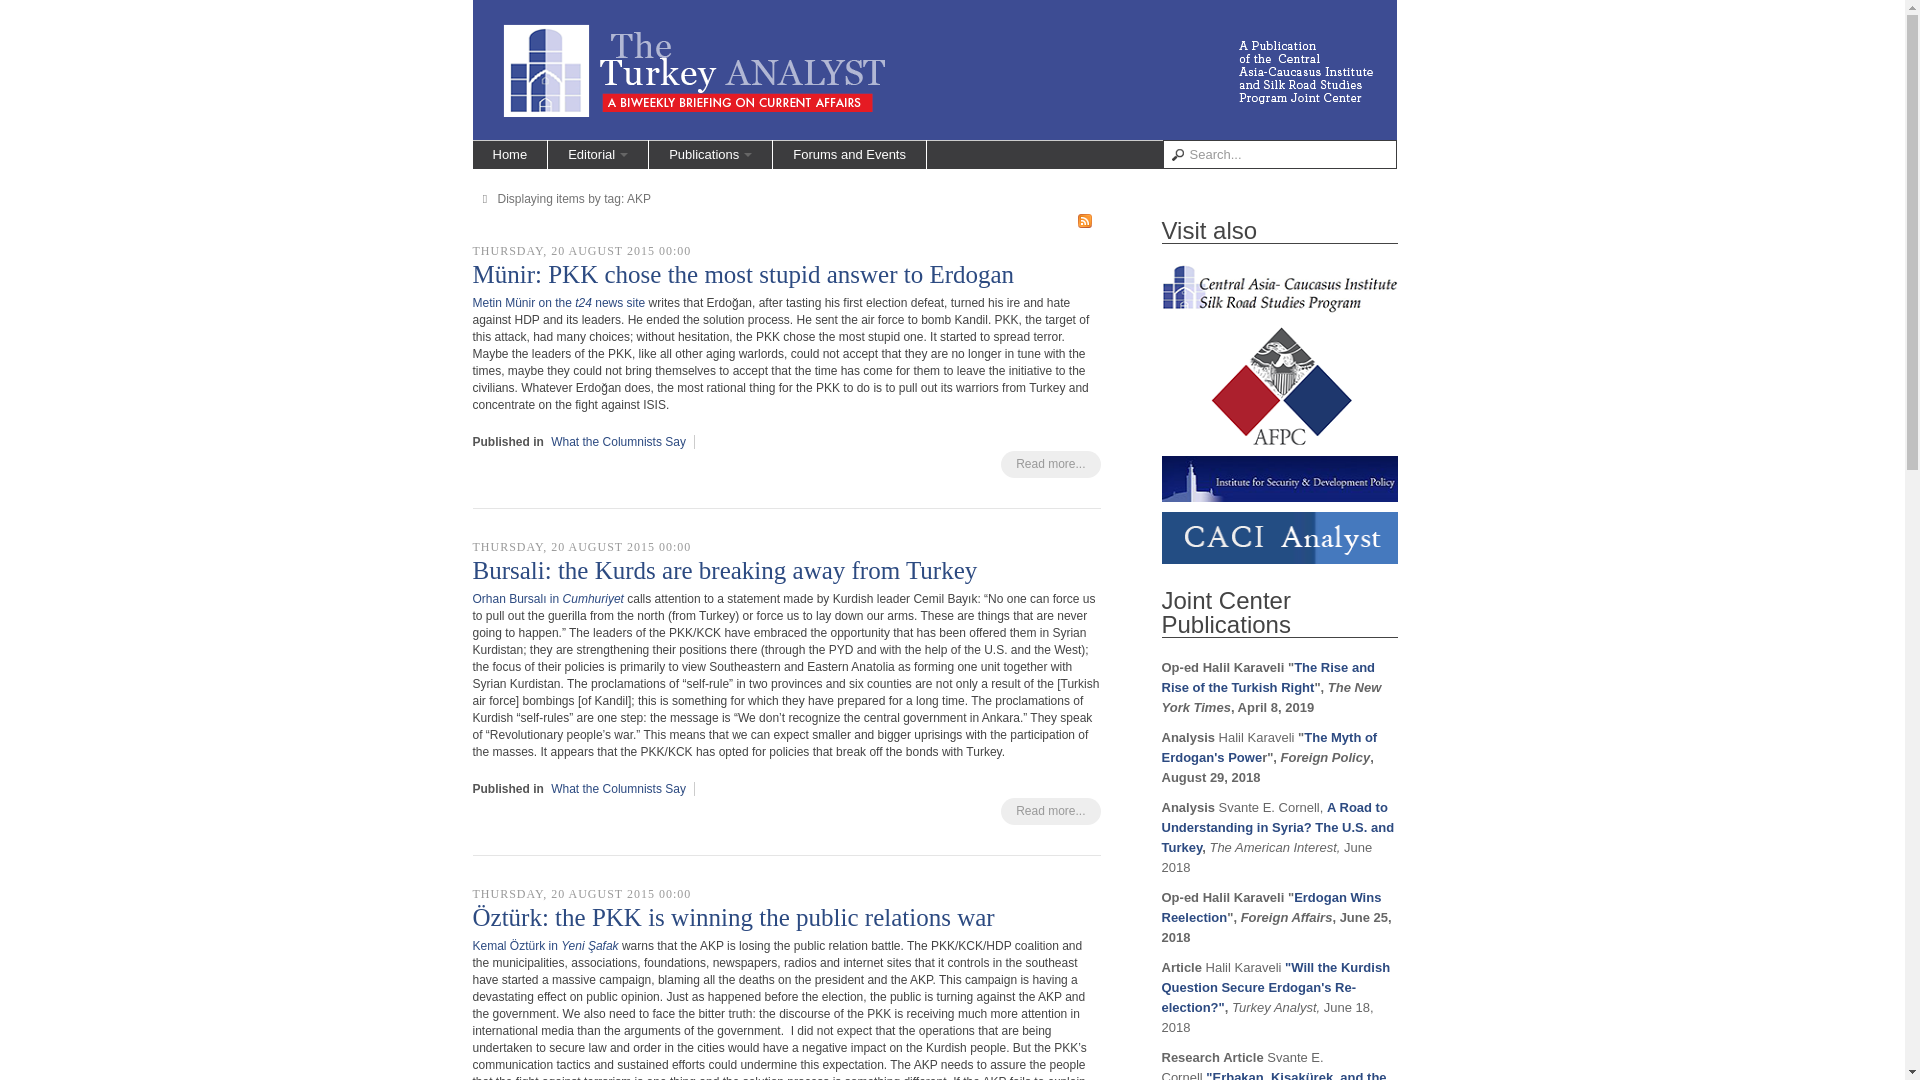  What do you see at coordinates (510, 154) in the screenshot?
I see `Home` at bounding box center [510, 154].